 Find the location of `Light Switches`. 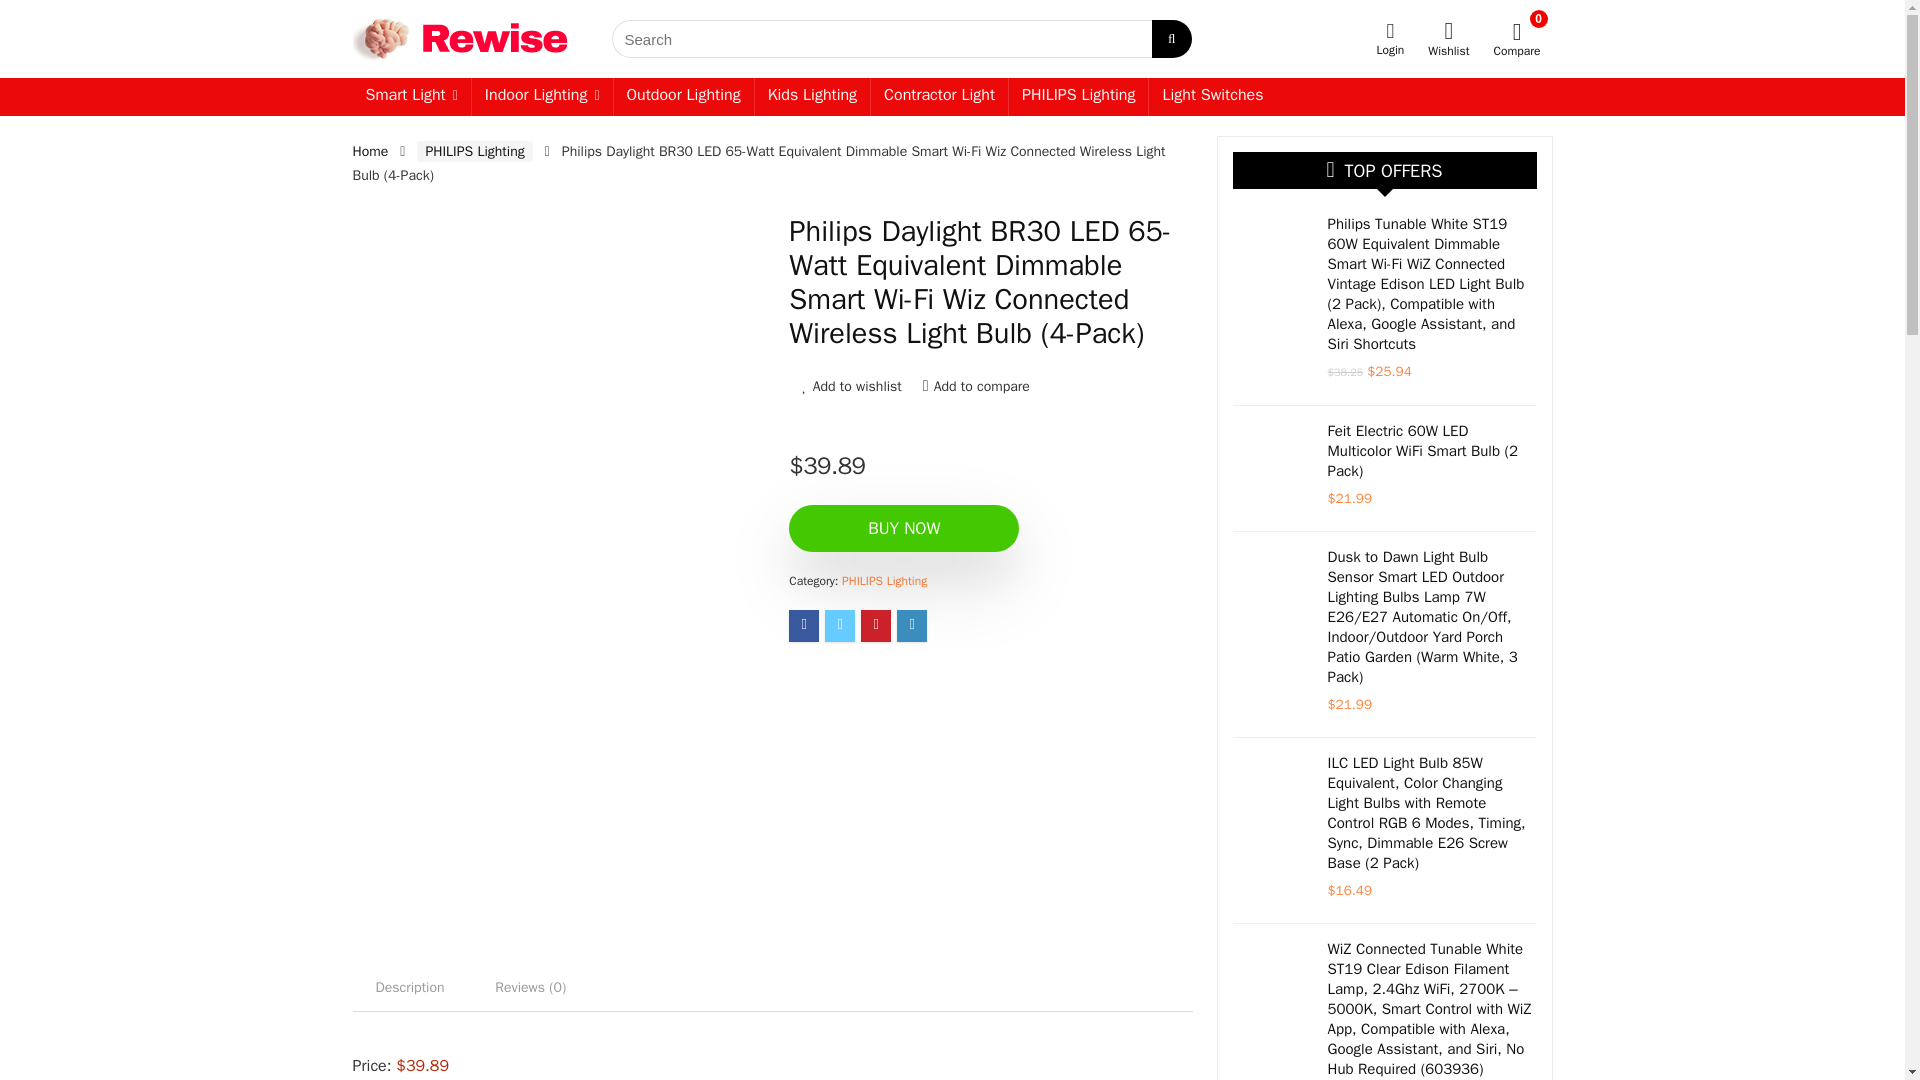

Light Switches is located at coordinates (1212, 96).